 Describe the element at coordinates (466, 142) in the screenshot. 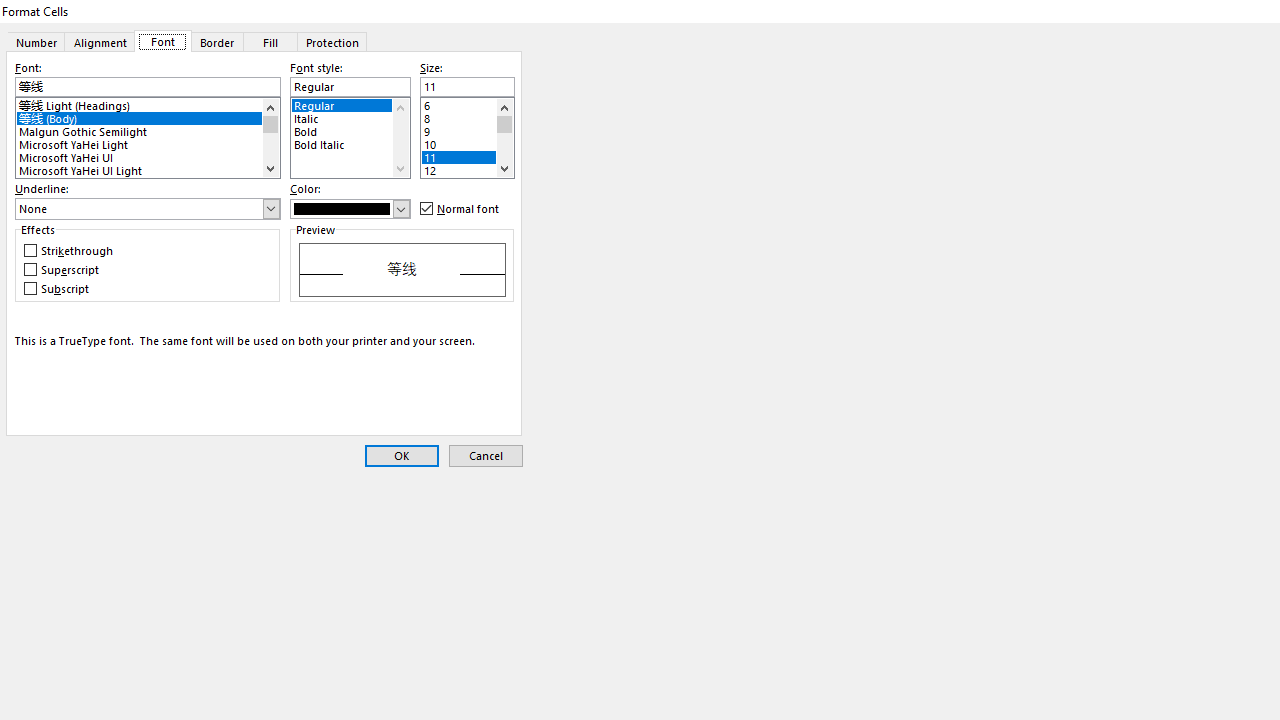

I see `10` at that location.